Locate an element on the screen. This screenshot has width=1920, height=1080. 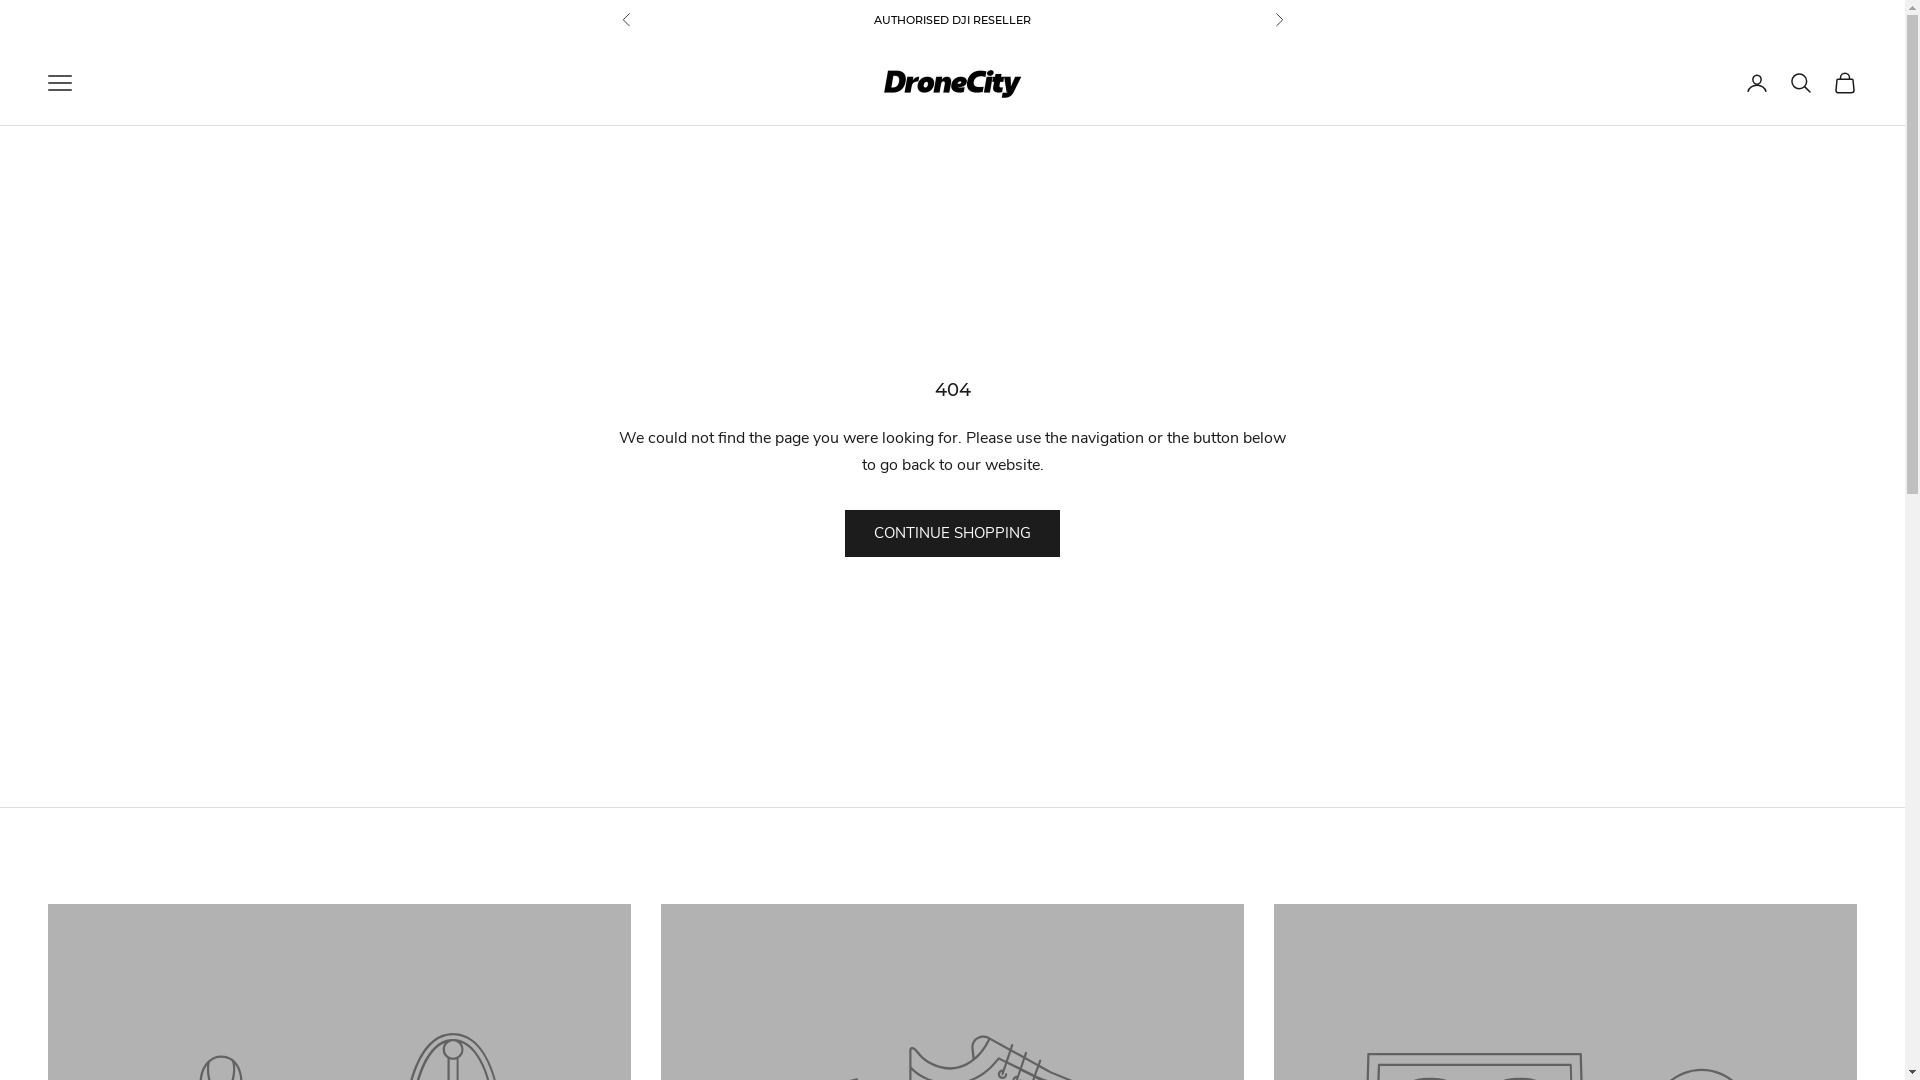
Drone City is located at coordinates (952, 84).